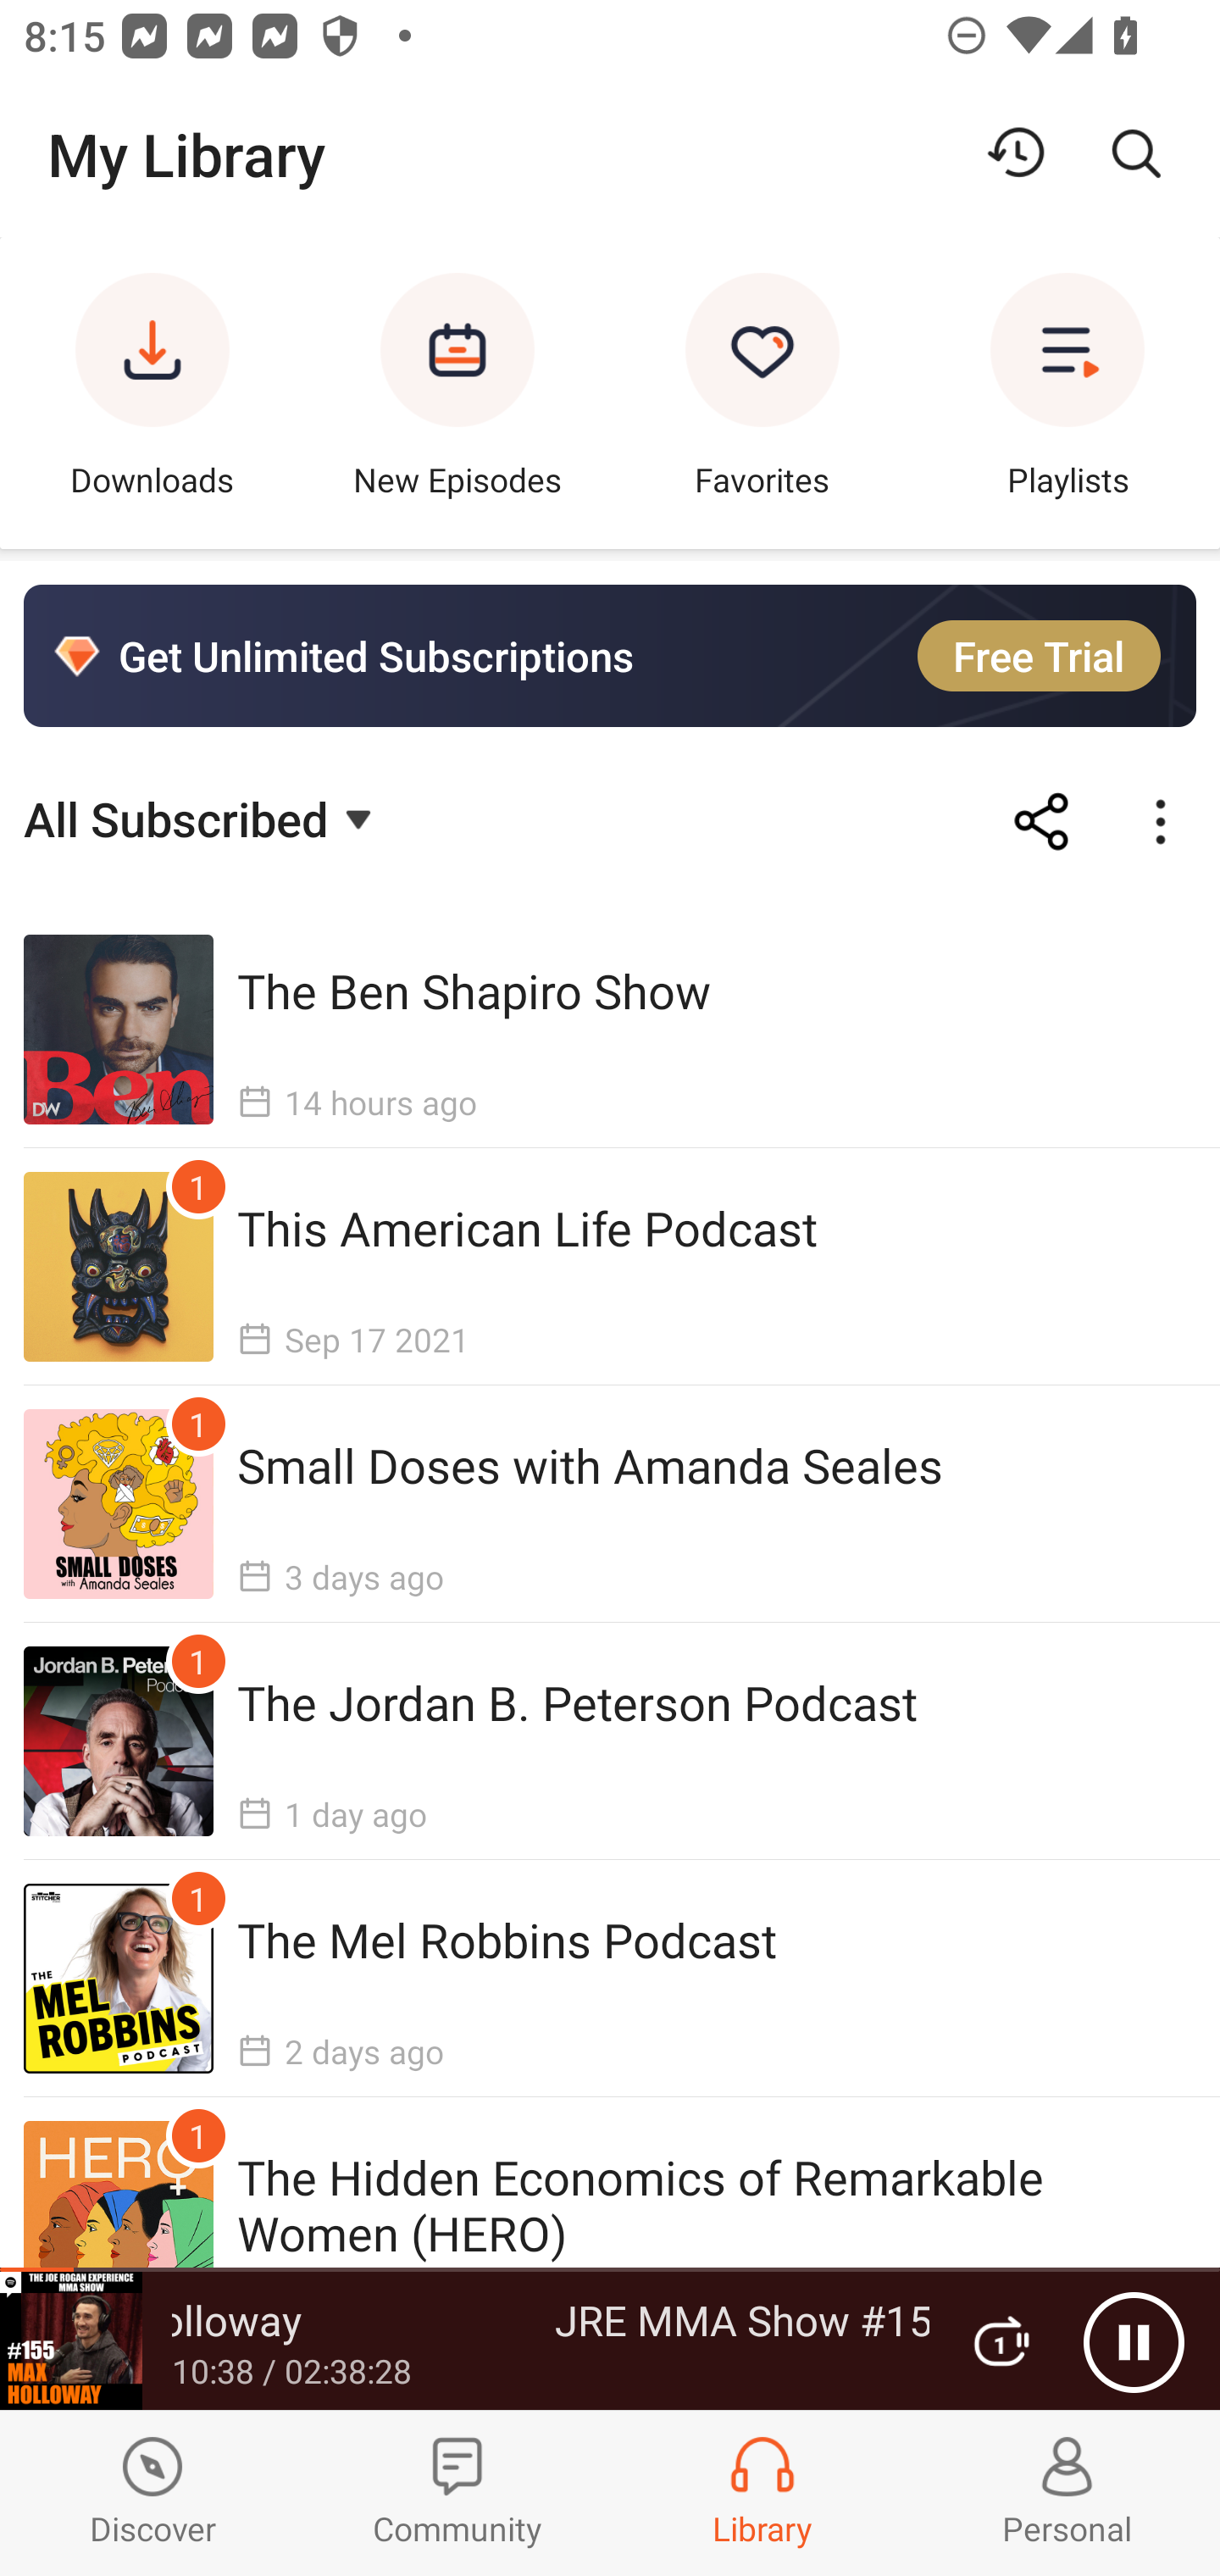 The height and width of the screenshot is (2576, 1220). I want to click on Favorites, so click(762, 392).